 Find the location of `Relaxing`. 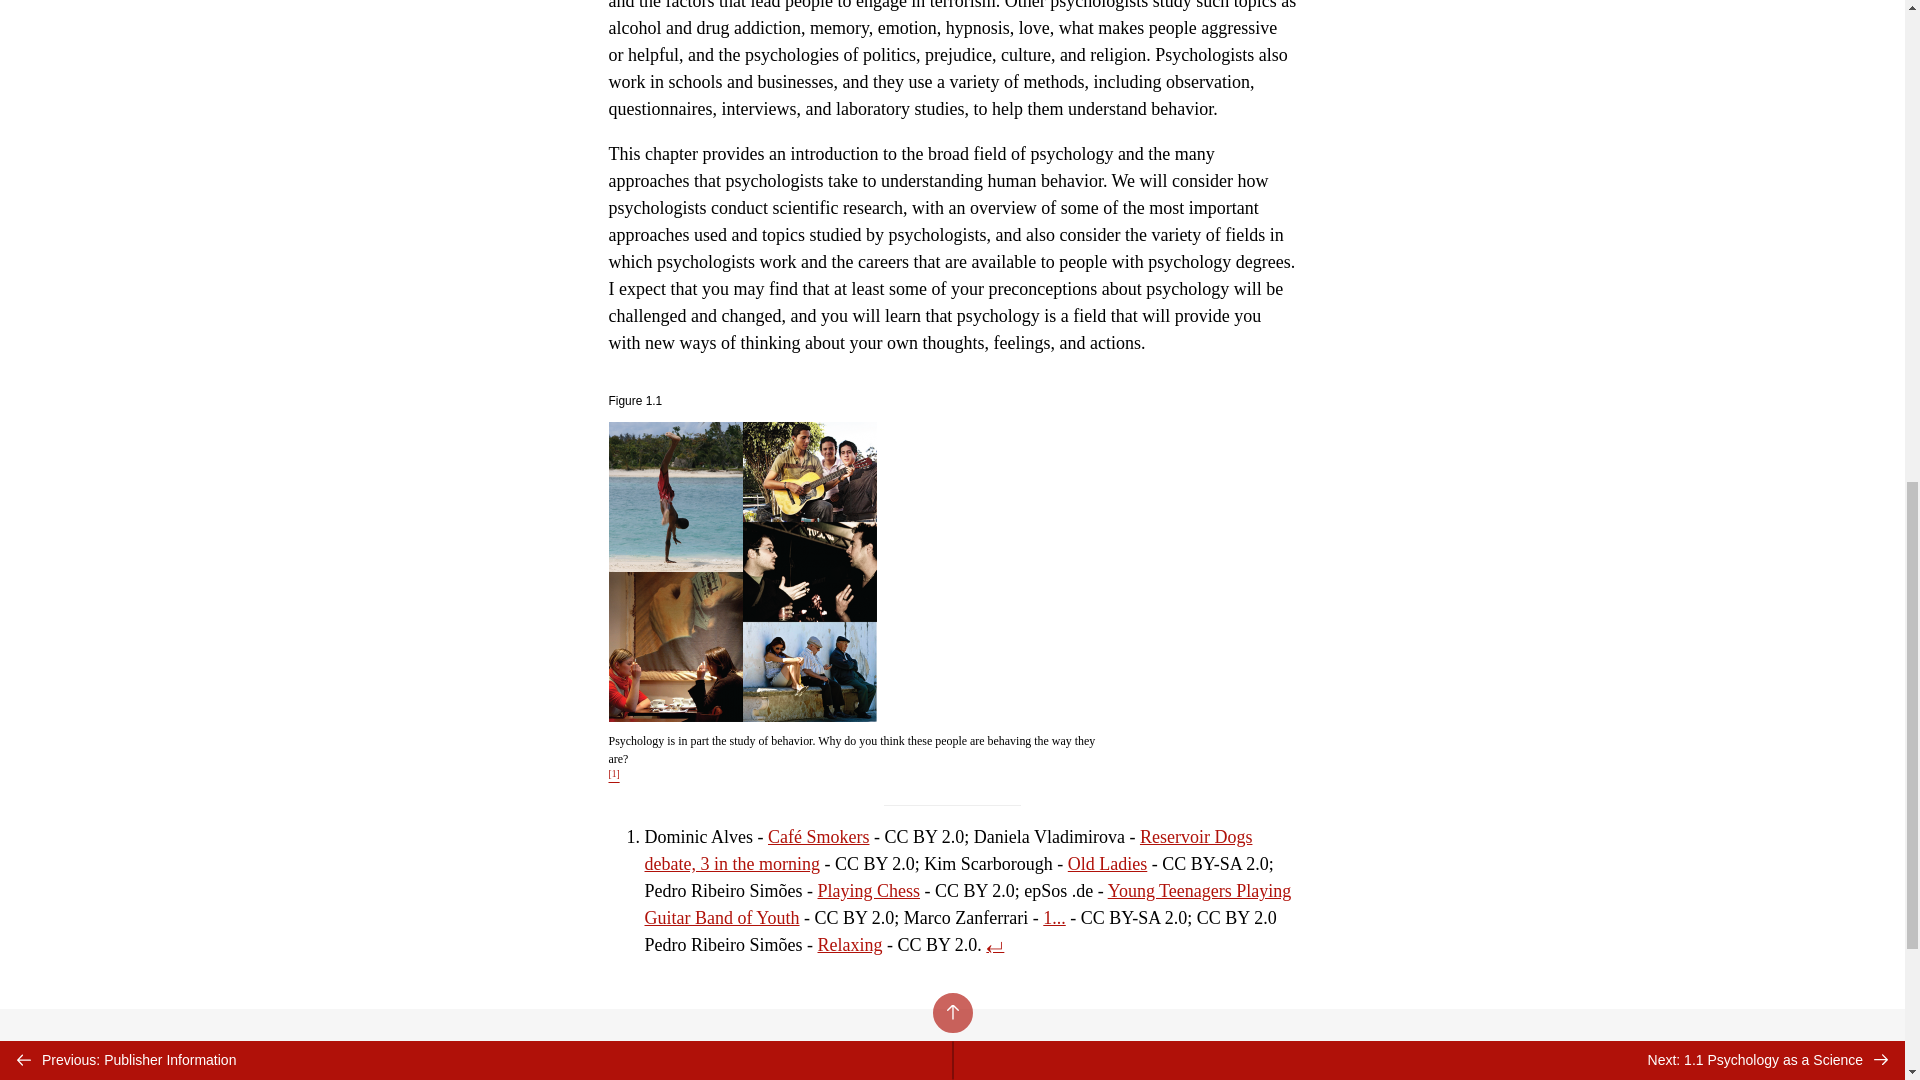

Relaxing is located at coordinates (850, 944).